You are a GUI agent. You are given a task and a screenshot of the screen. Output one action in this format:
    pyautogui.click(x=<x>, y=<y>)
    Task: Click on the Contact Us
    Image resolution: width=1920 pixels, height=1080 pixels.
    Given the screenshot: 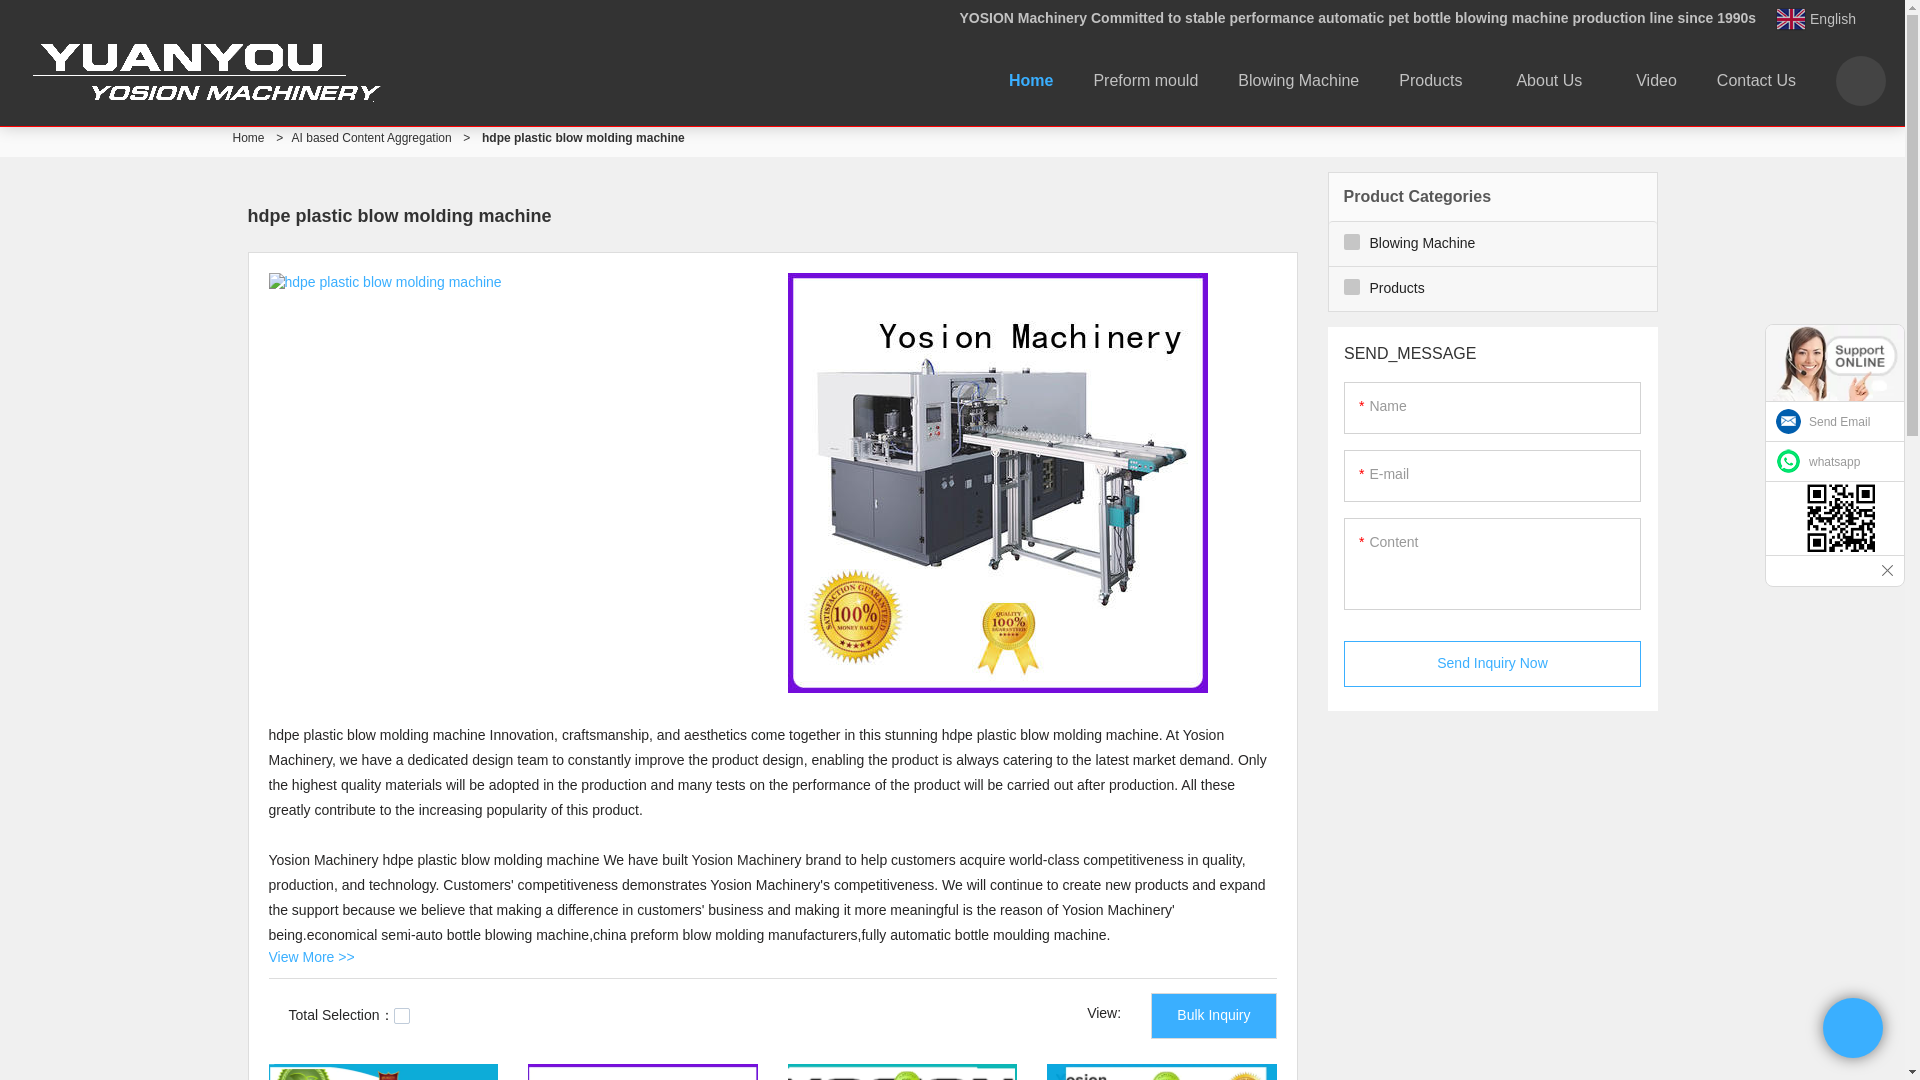 What is the action you would take?
    pyautogui.click(x=1756, y=80)
    